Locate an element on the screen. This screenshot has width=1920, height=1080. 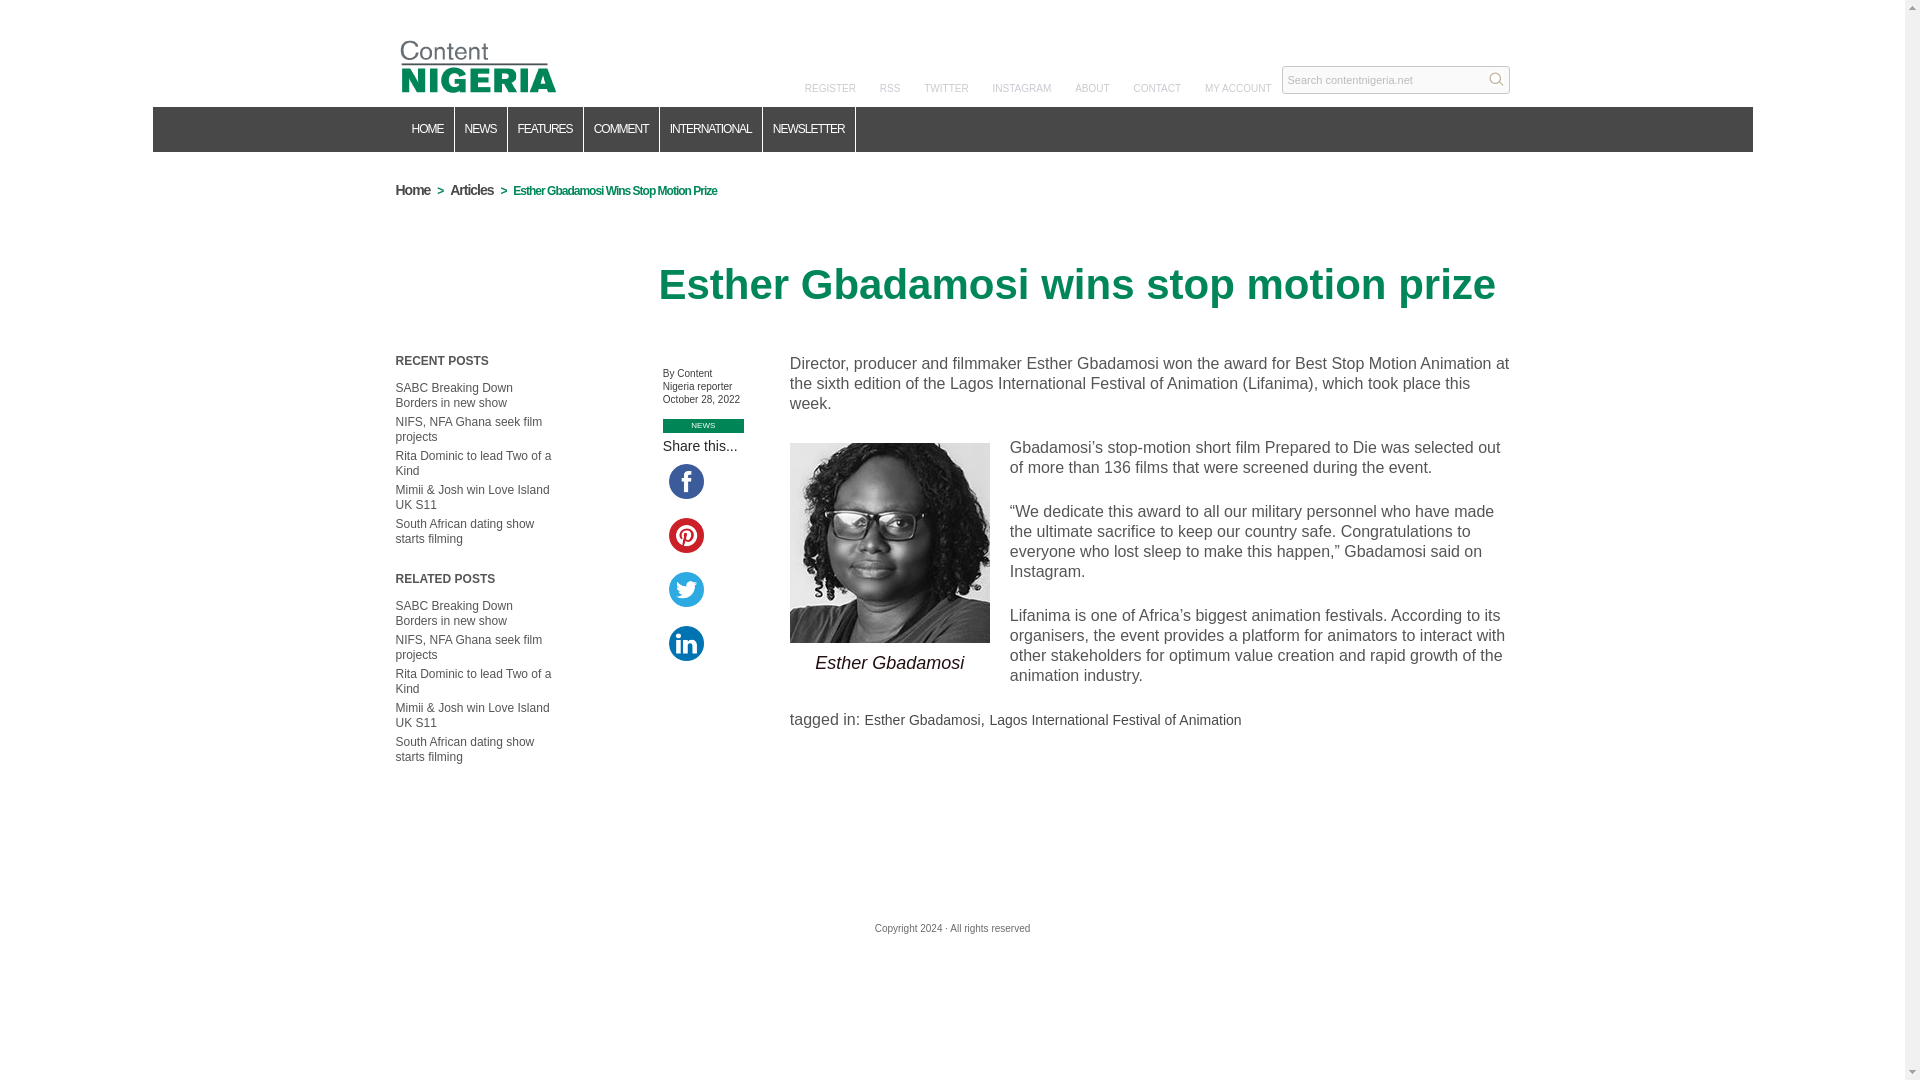
Esther Gbadamosi is located at coordinates (923, 719).